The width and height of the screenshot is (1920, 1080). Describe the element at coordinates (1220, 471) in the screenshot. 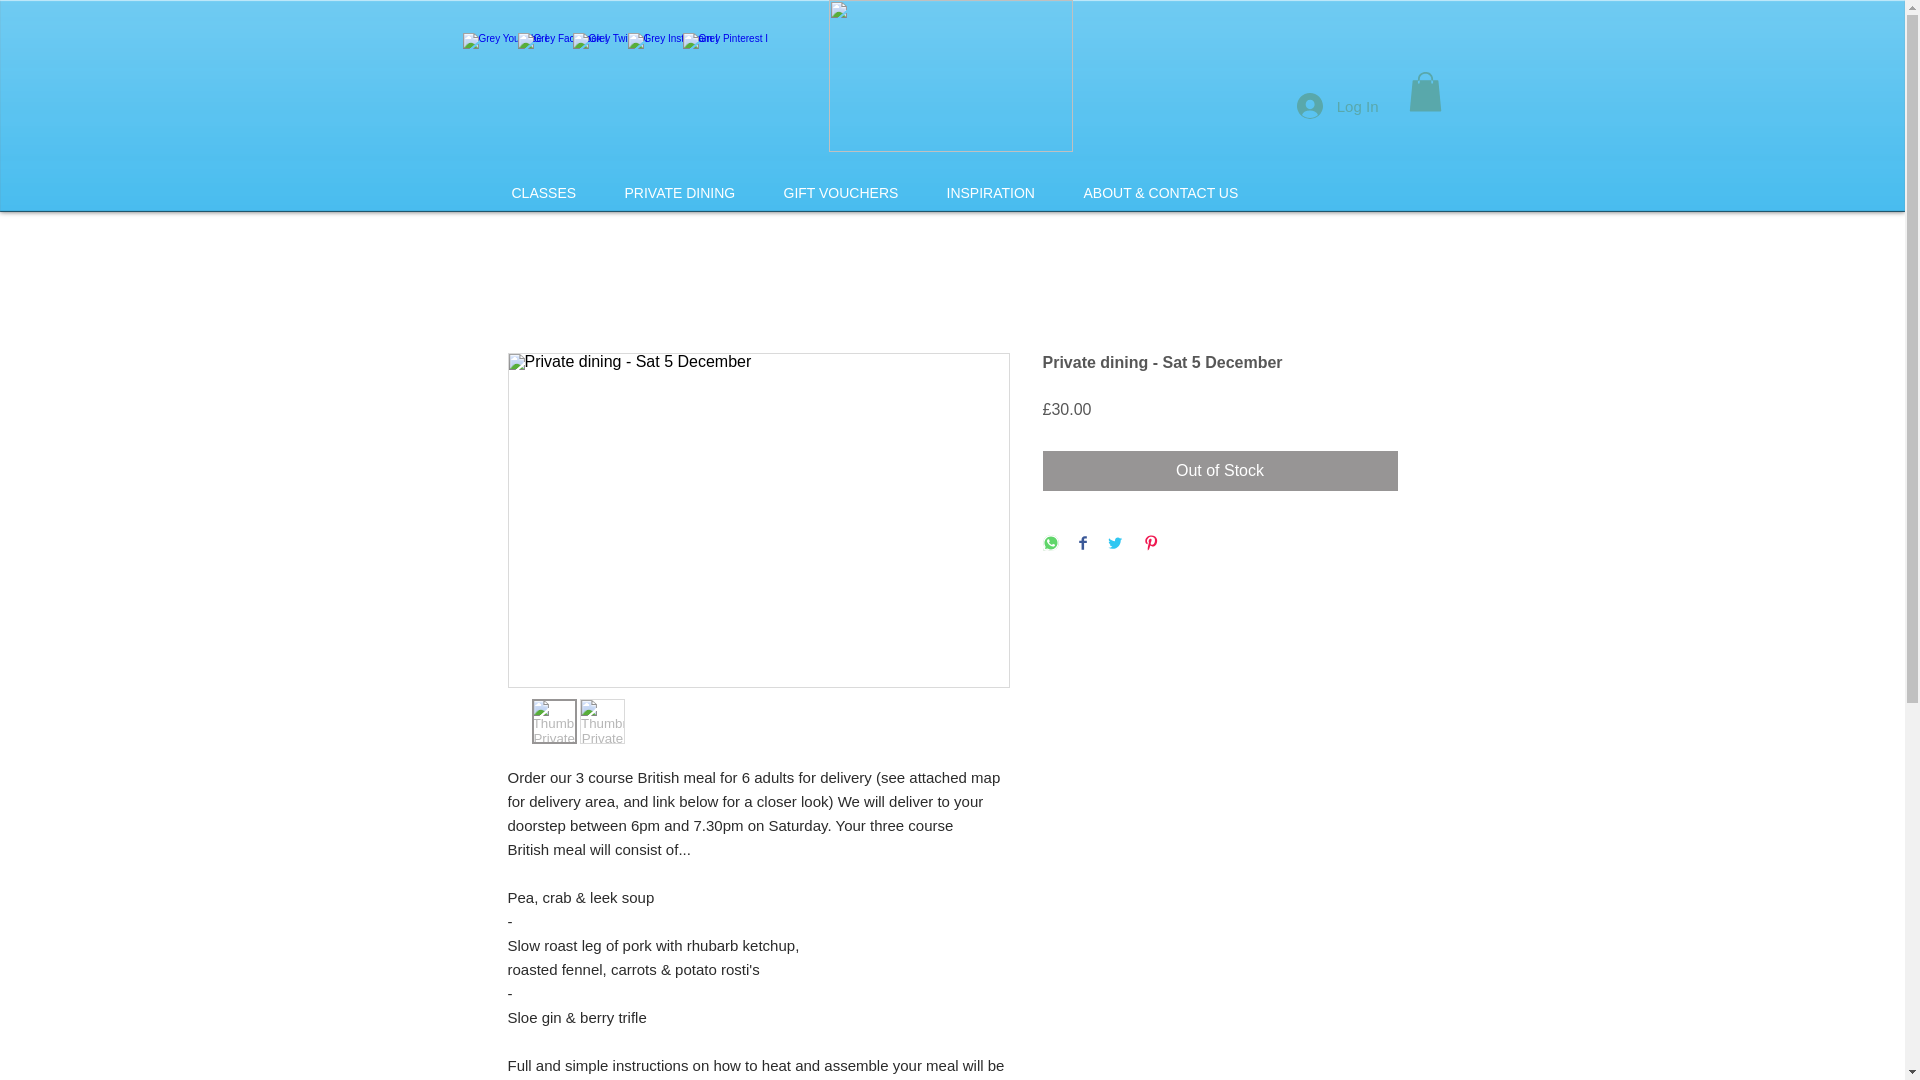

I see `Out of Stock` at that location.